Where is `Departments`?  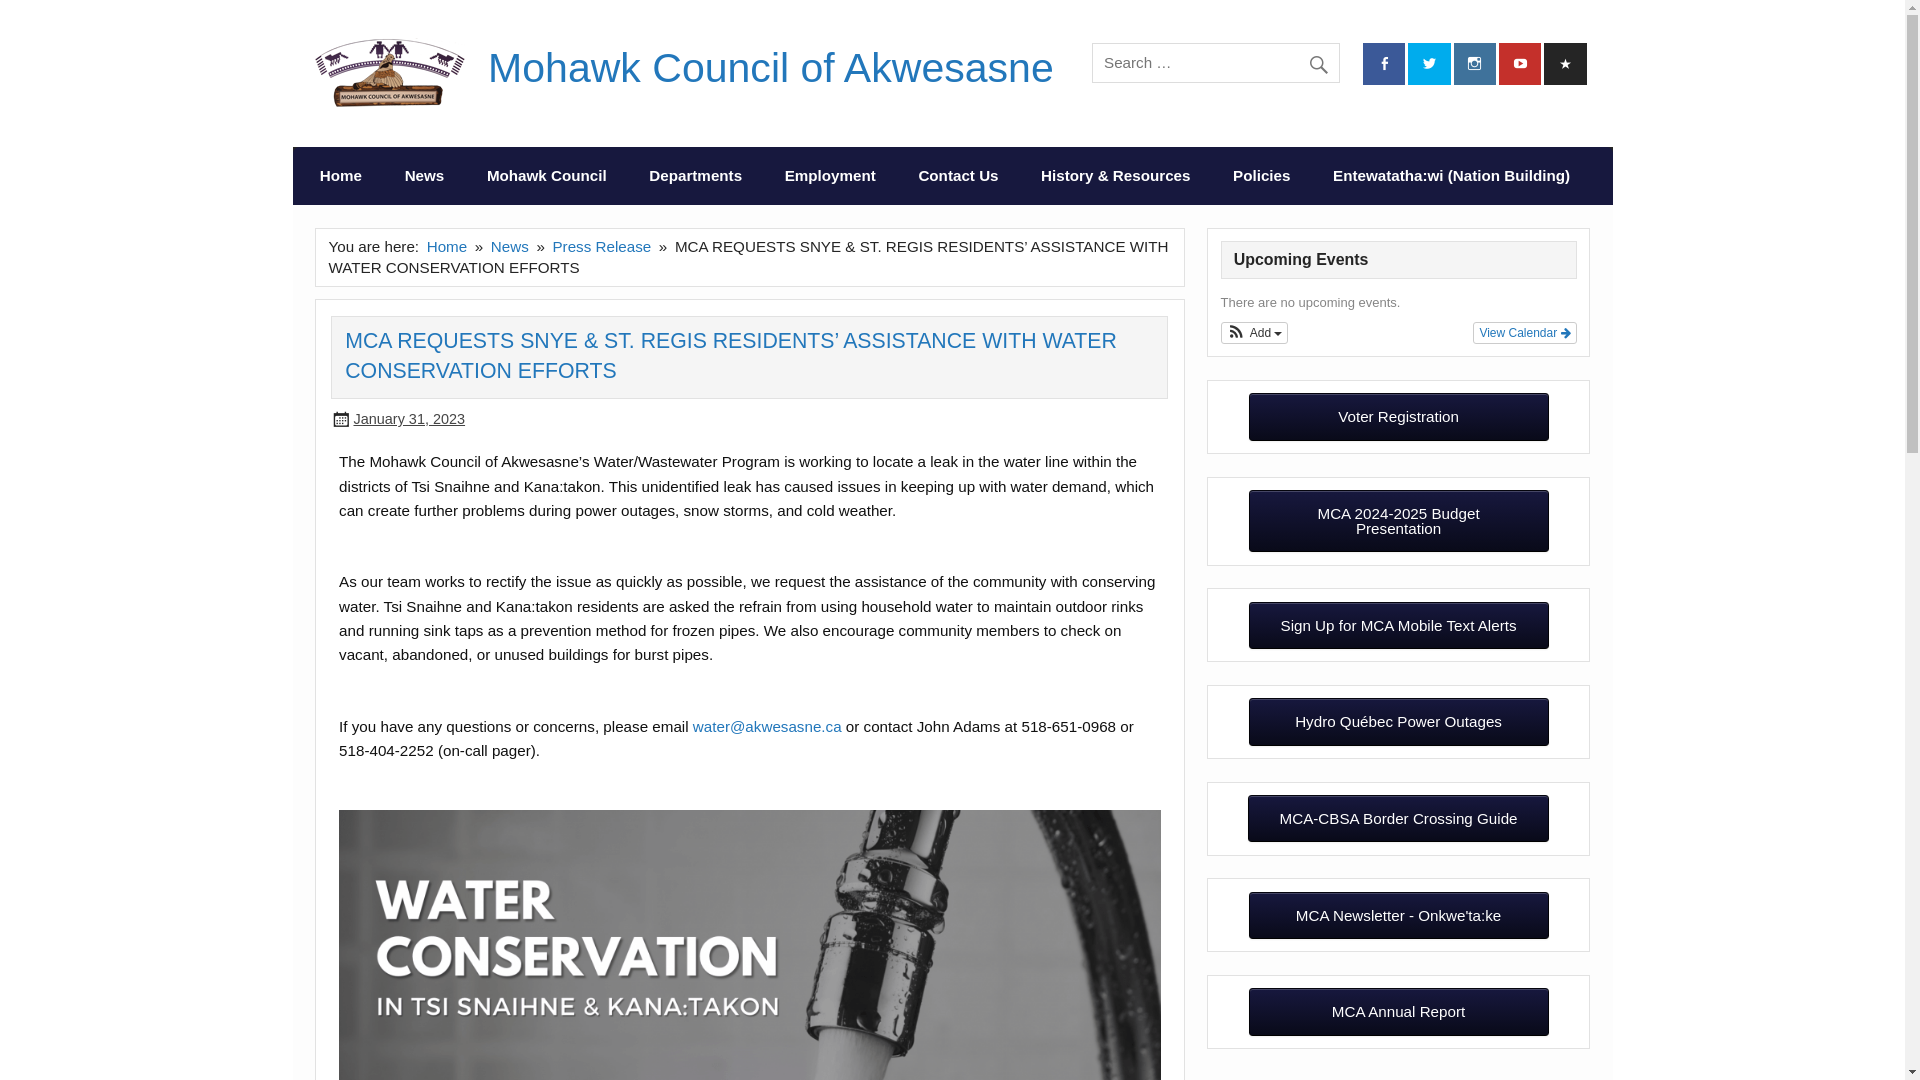 Departments is located at coordinates (694, 176).